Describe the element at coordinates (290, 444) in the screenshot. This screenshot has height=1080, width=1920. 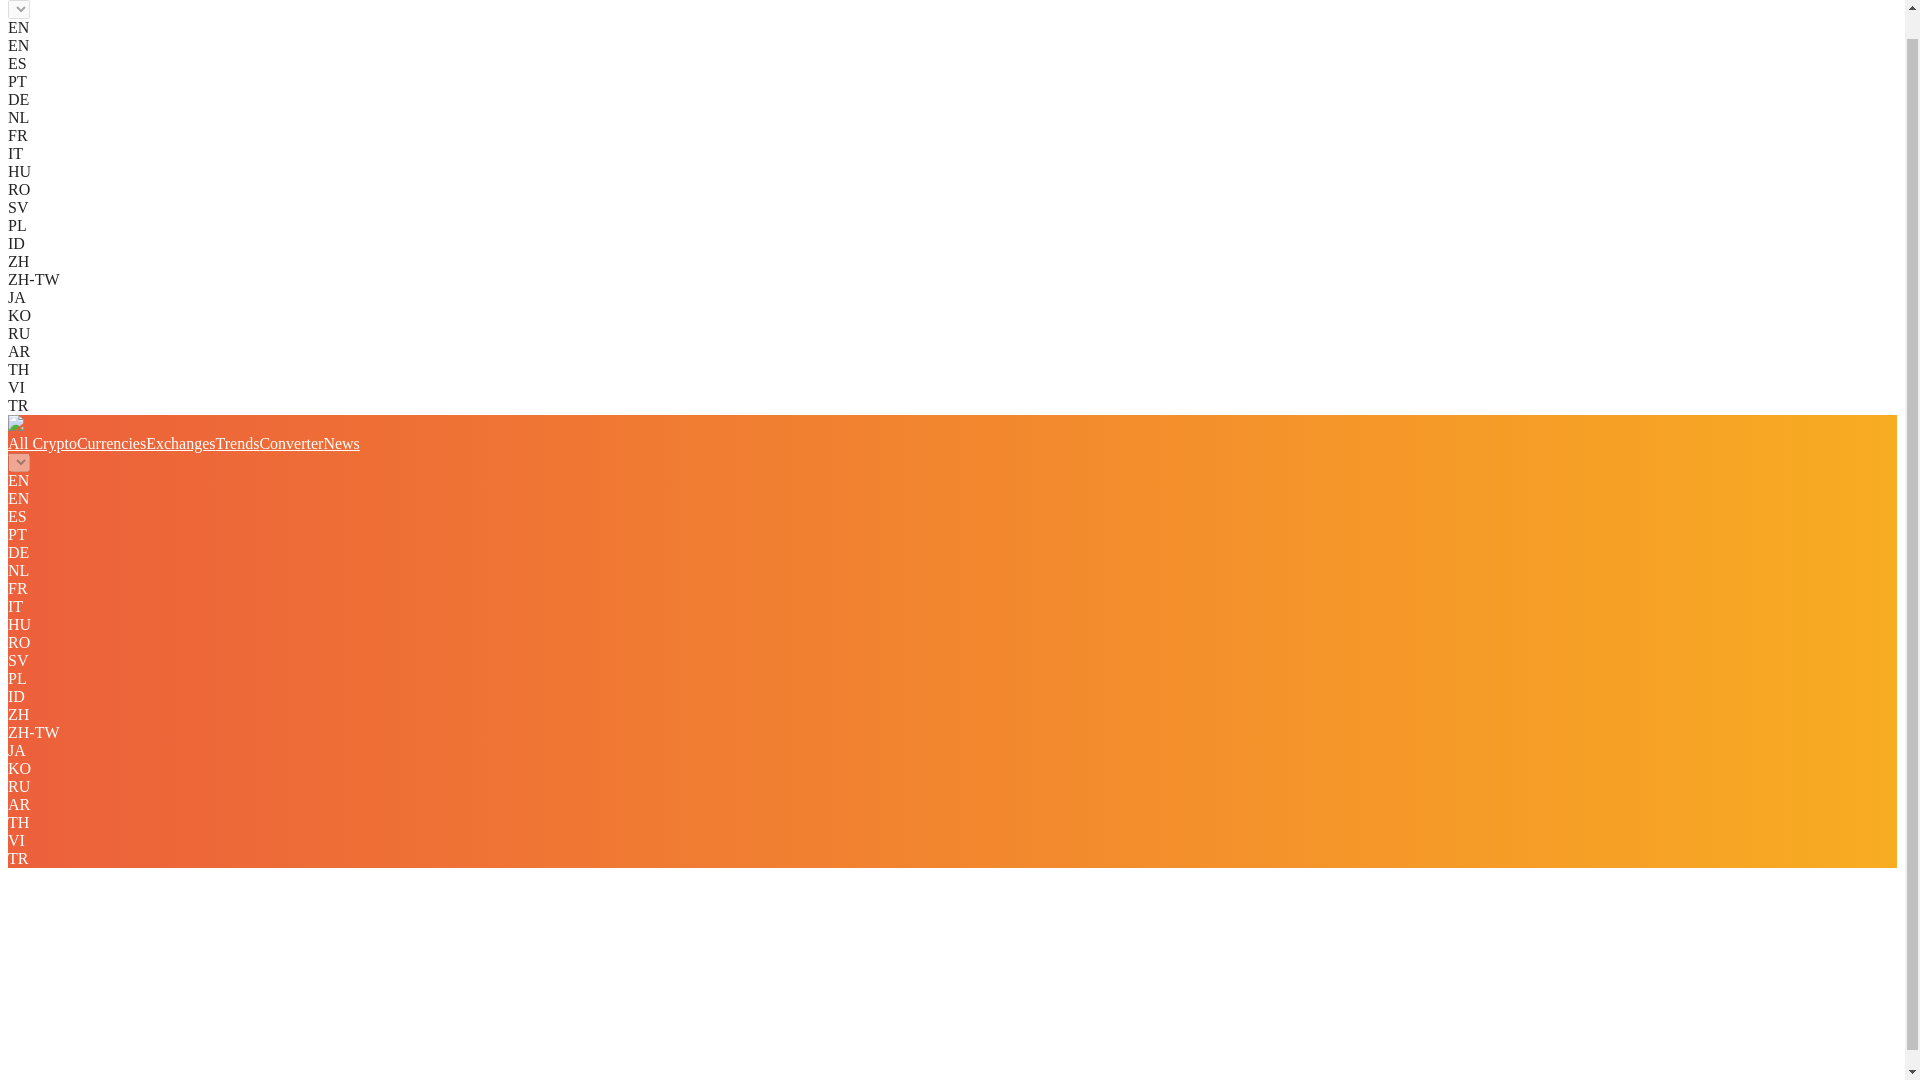
I see `Converter` at that location.